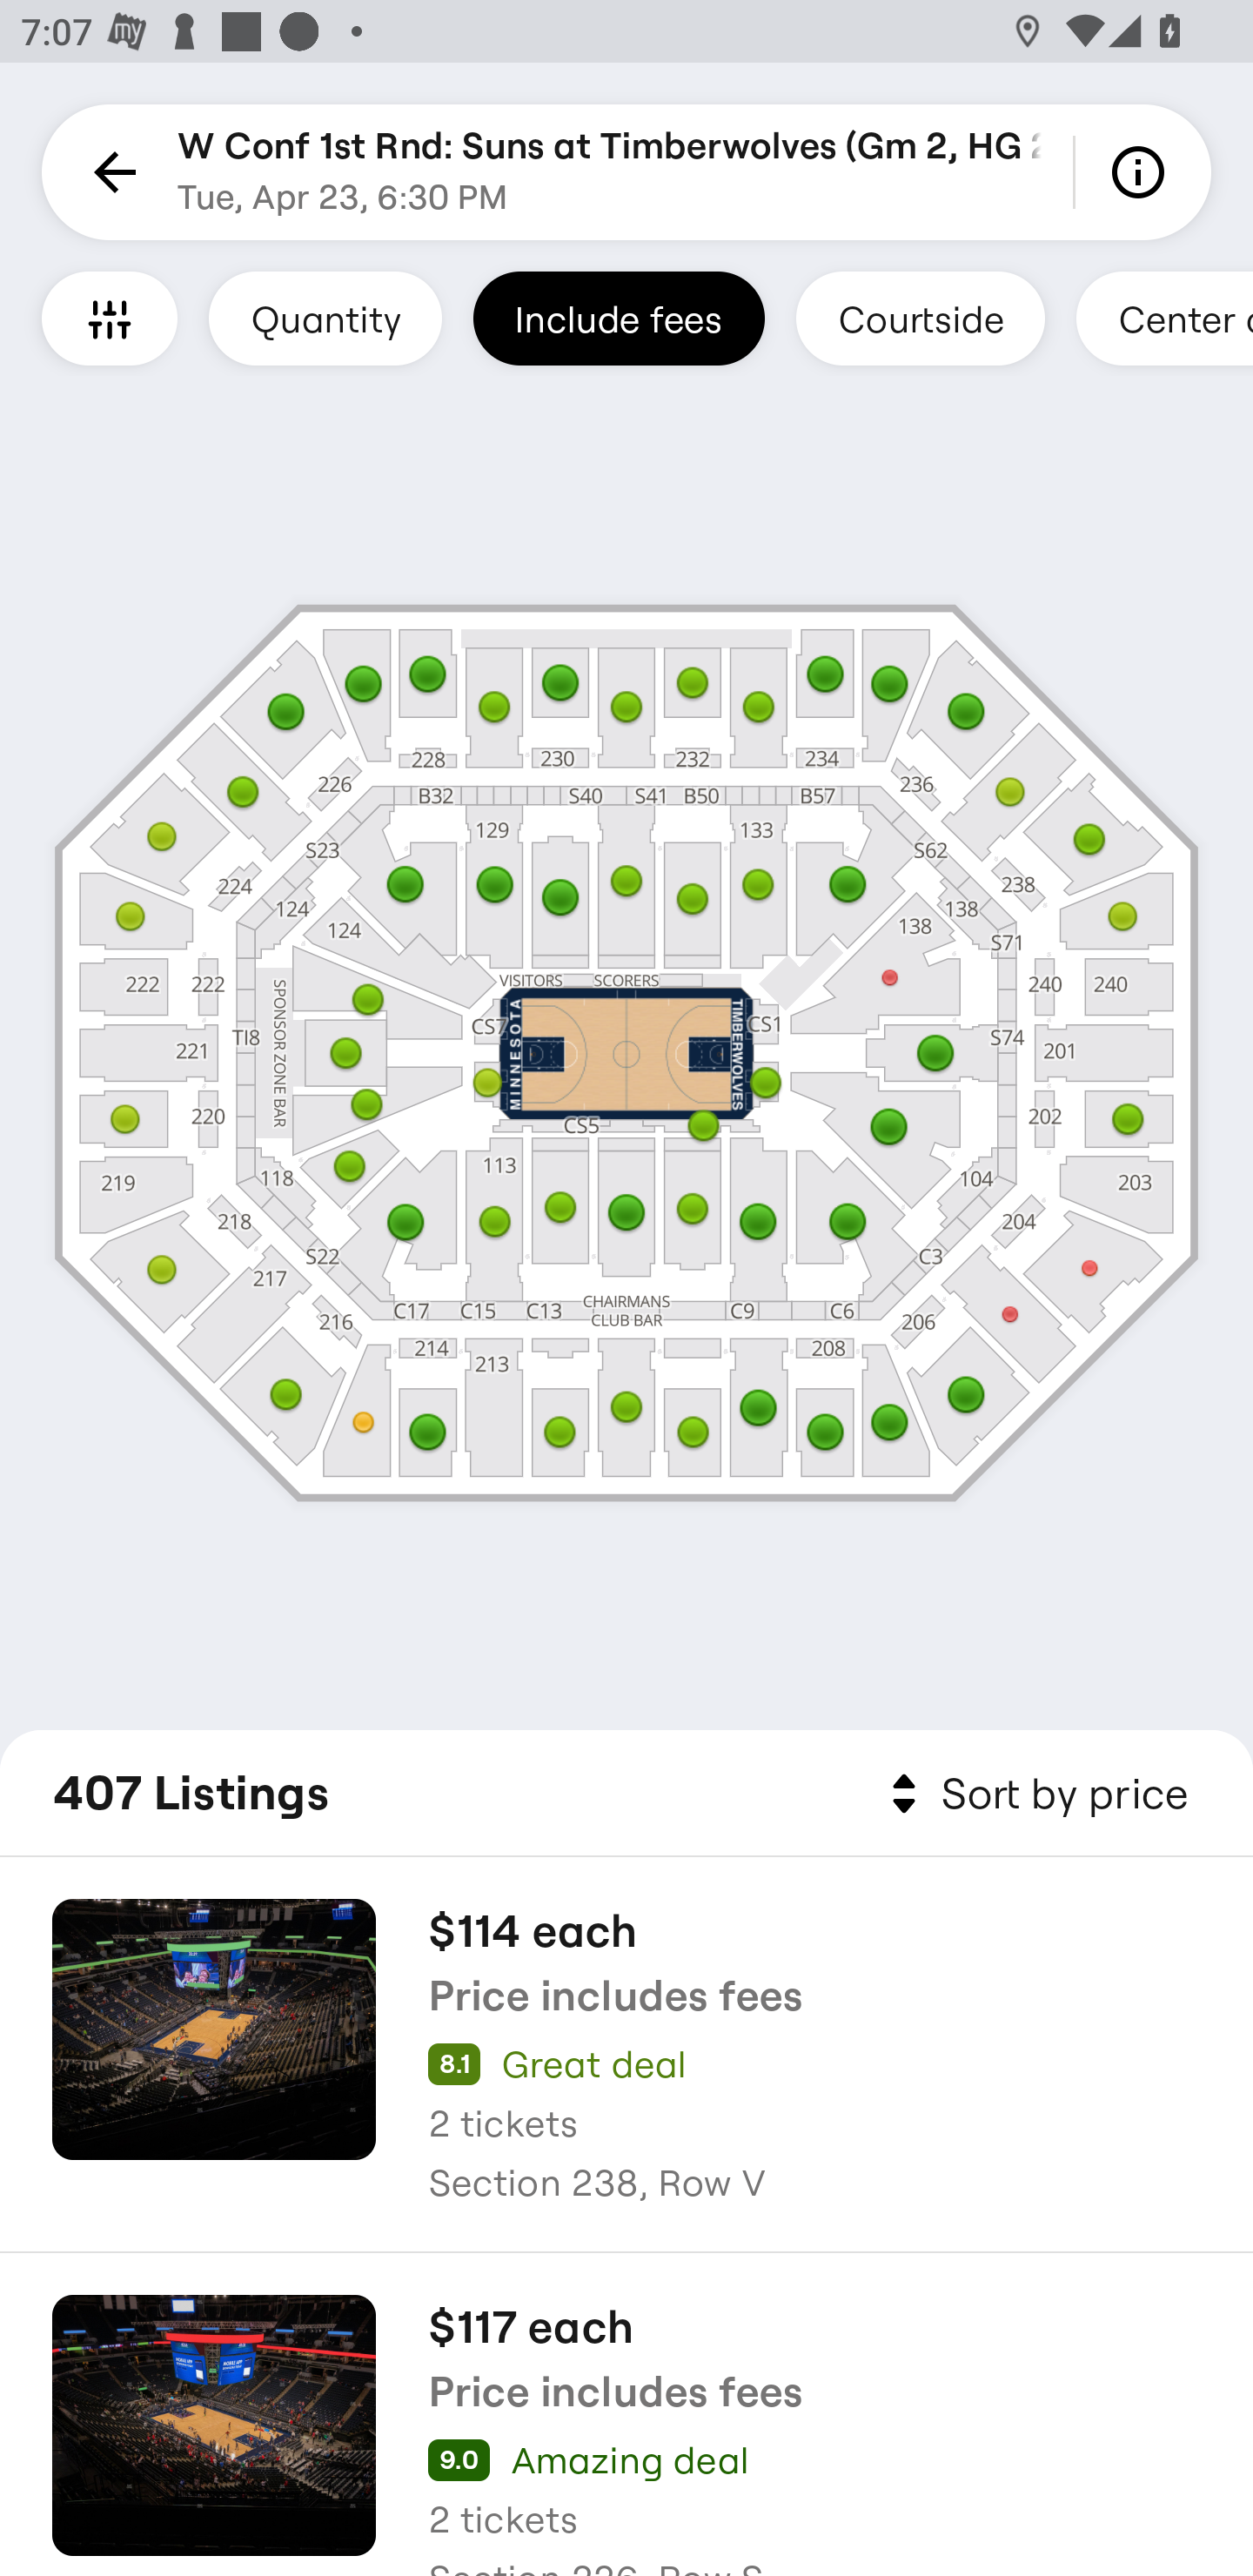 This screenshot has height=2576, width=1253. Describe the element at coordinates (1034, 1794) in the screenshot. I see `Sort by price` at that location.